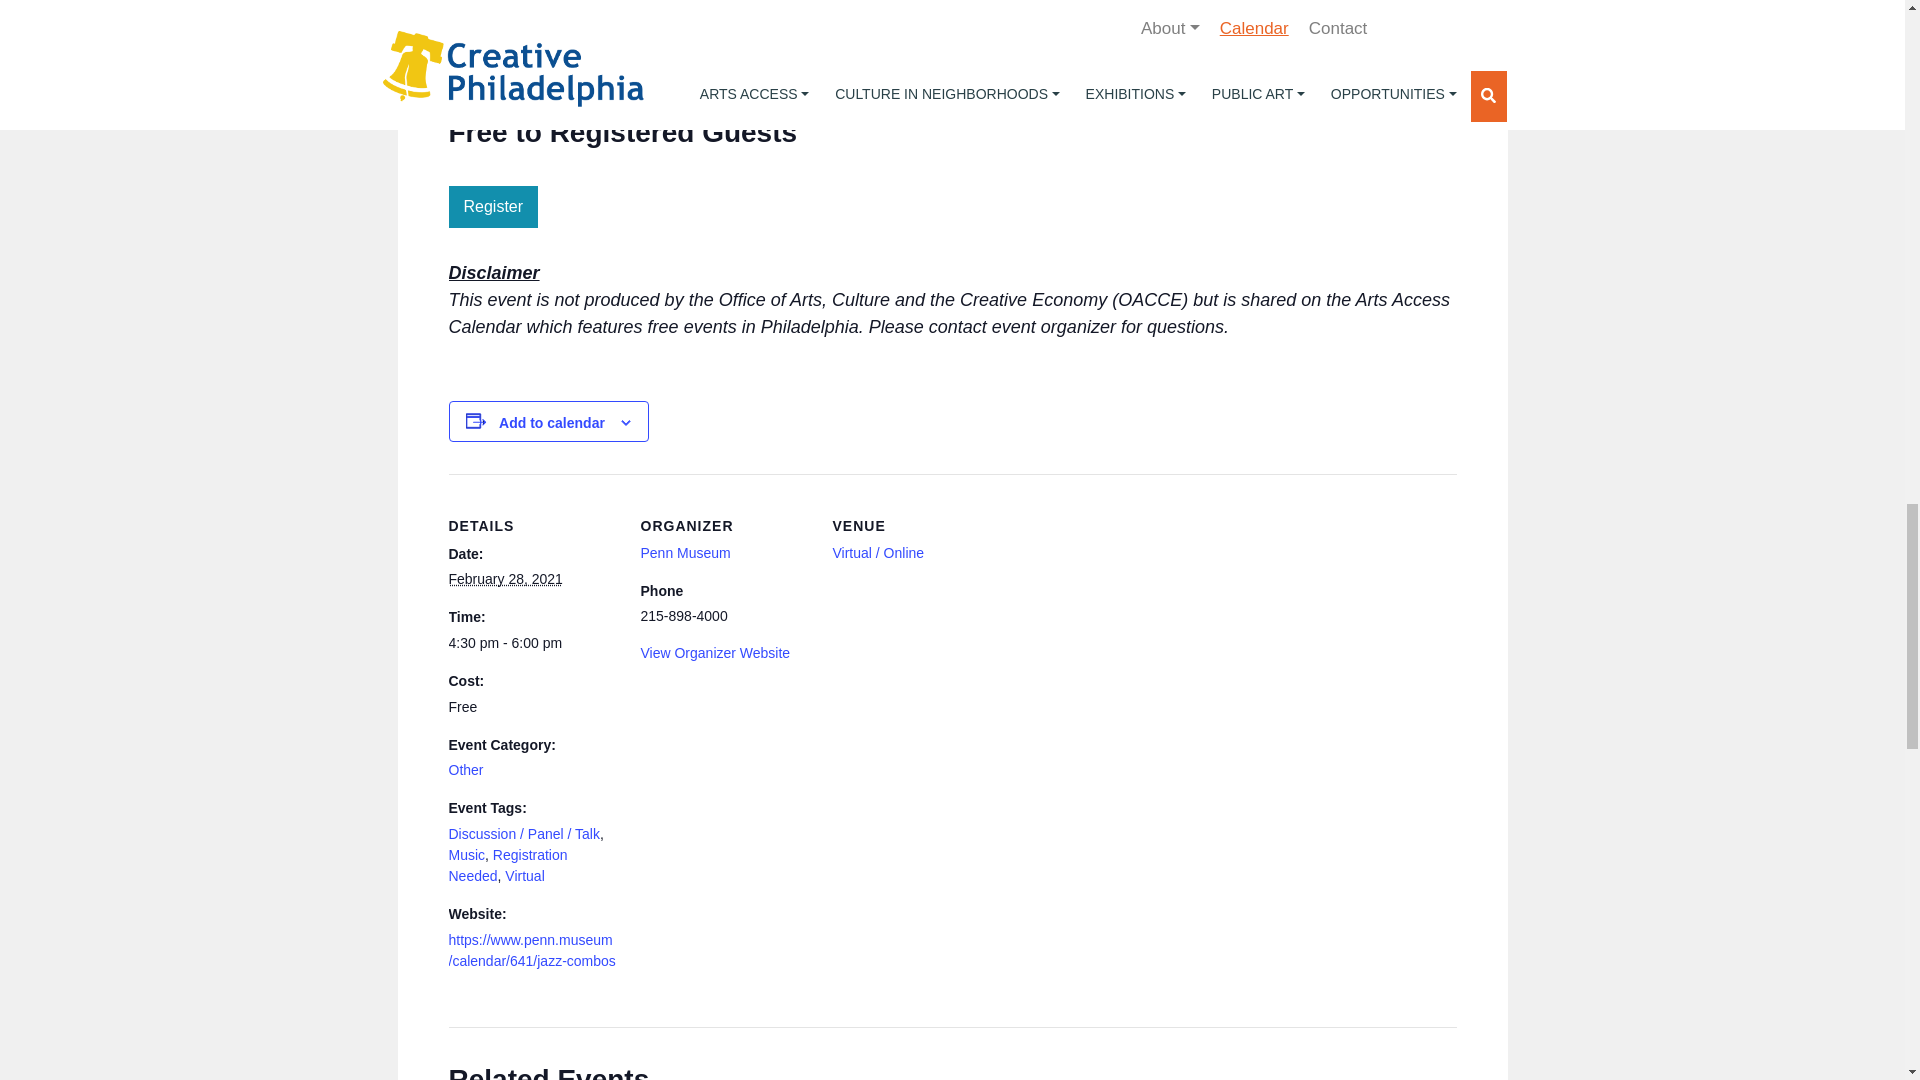 Image resolution: width=1920 pixels, height=1080 pixels. I want to click on 2021-02-28, so click(532, 643).